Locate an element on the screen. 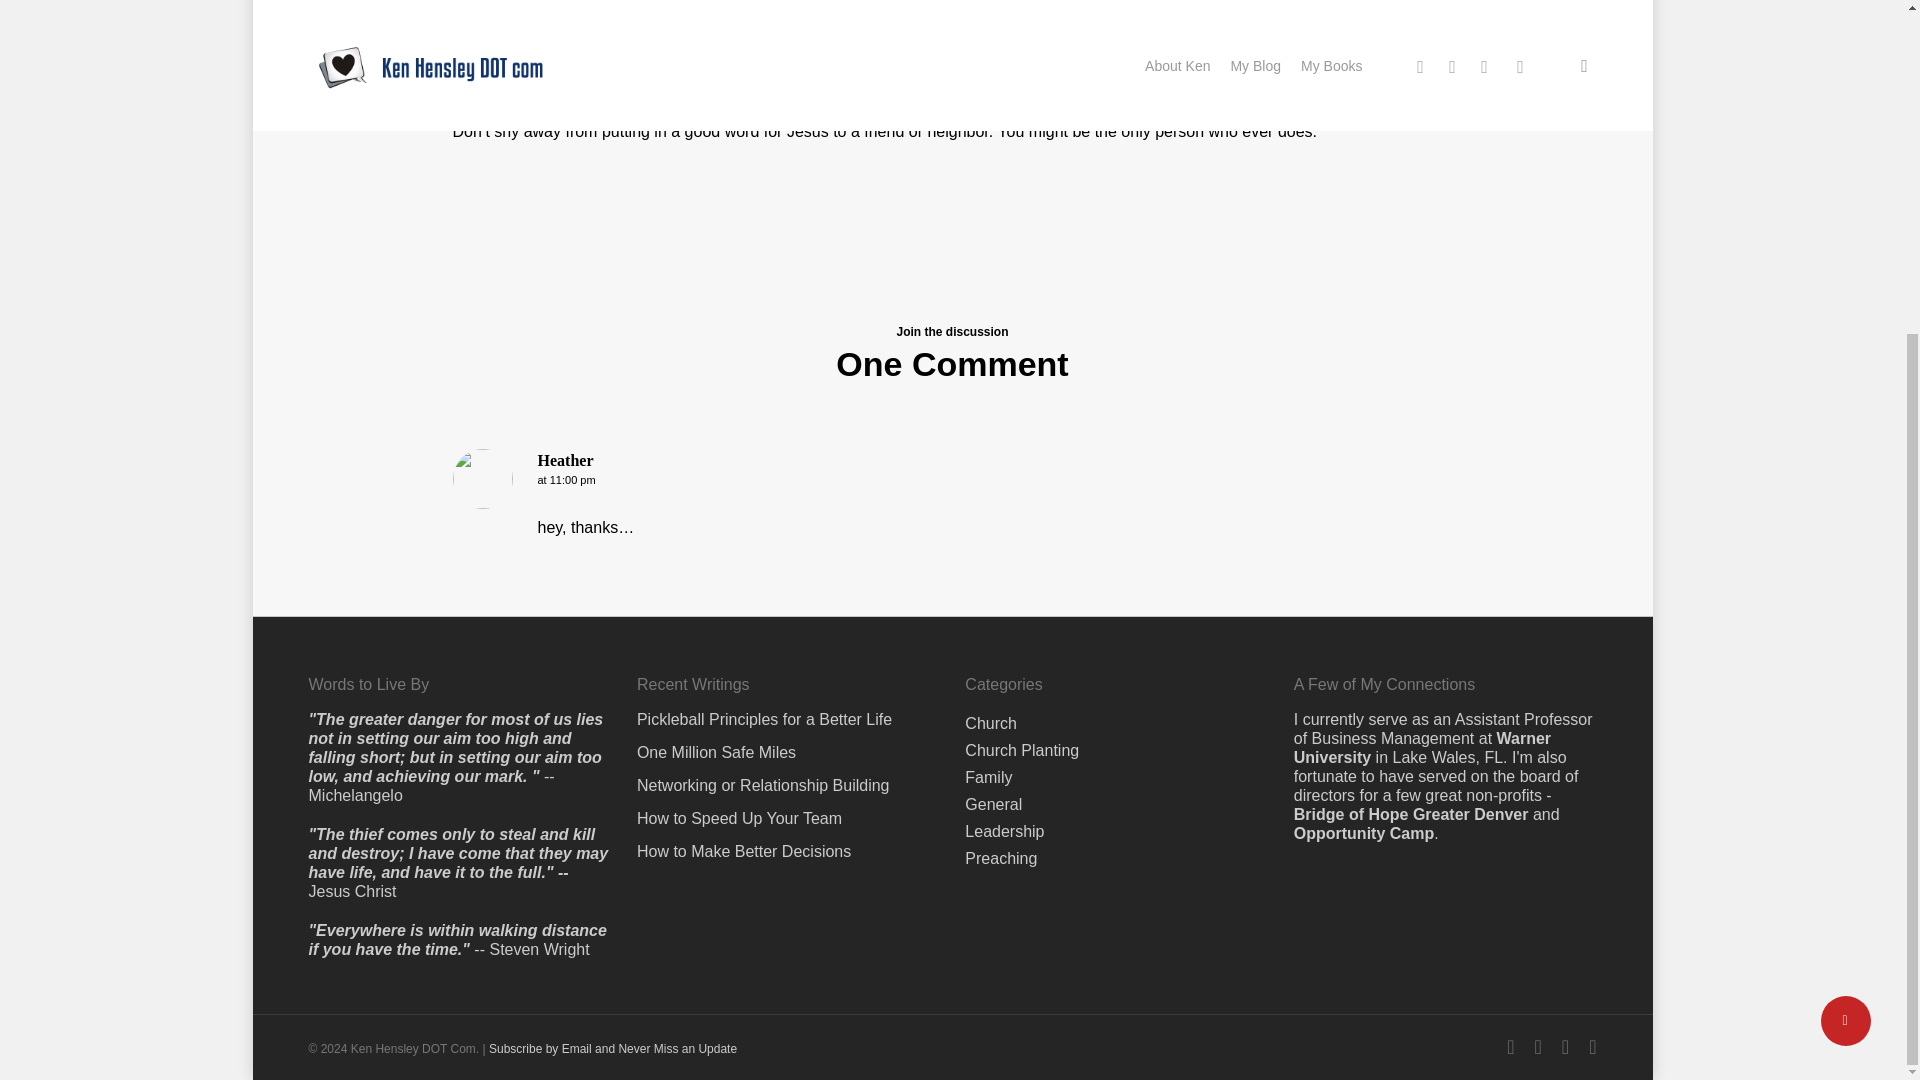 The image size is (1920, 1080). Warner University is located at coordinates (1422, 276).